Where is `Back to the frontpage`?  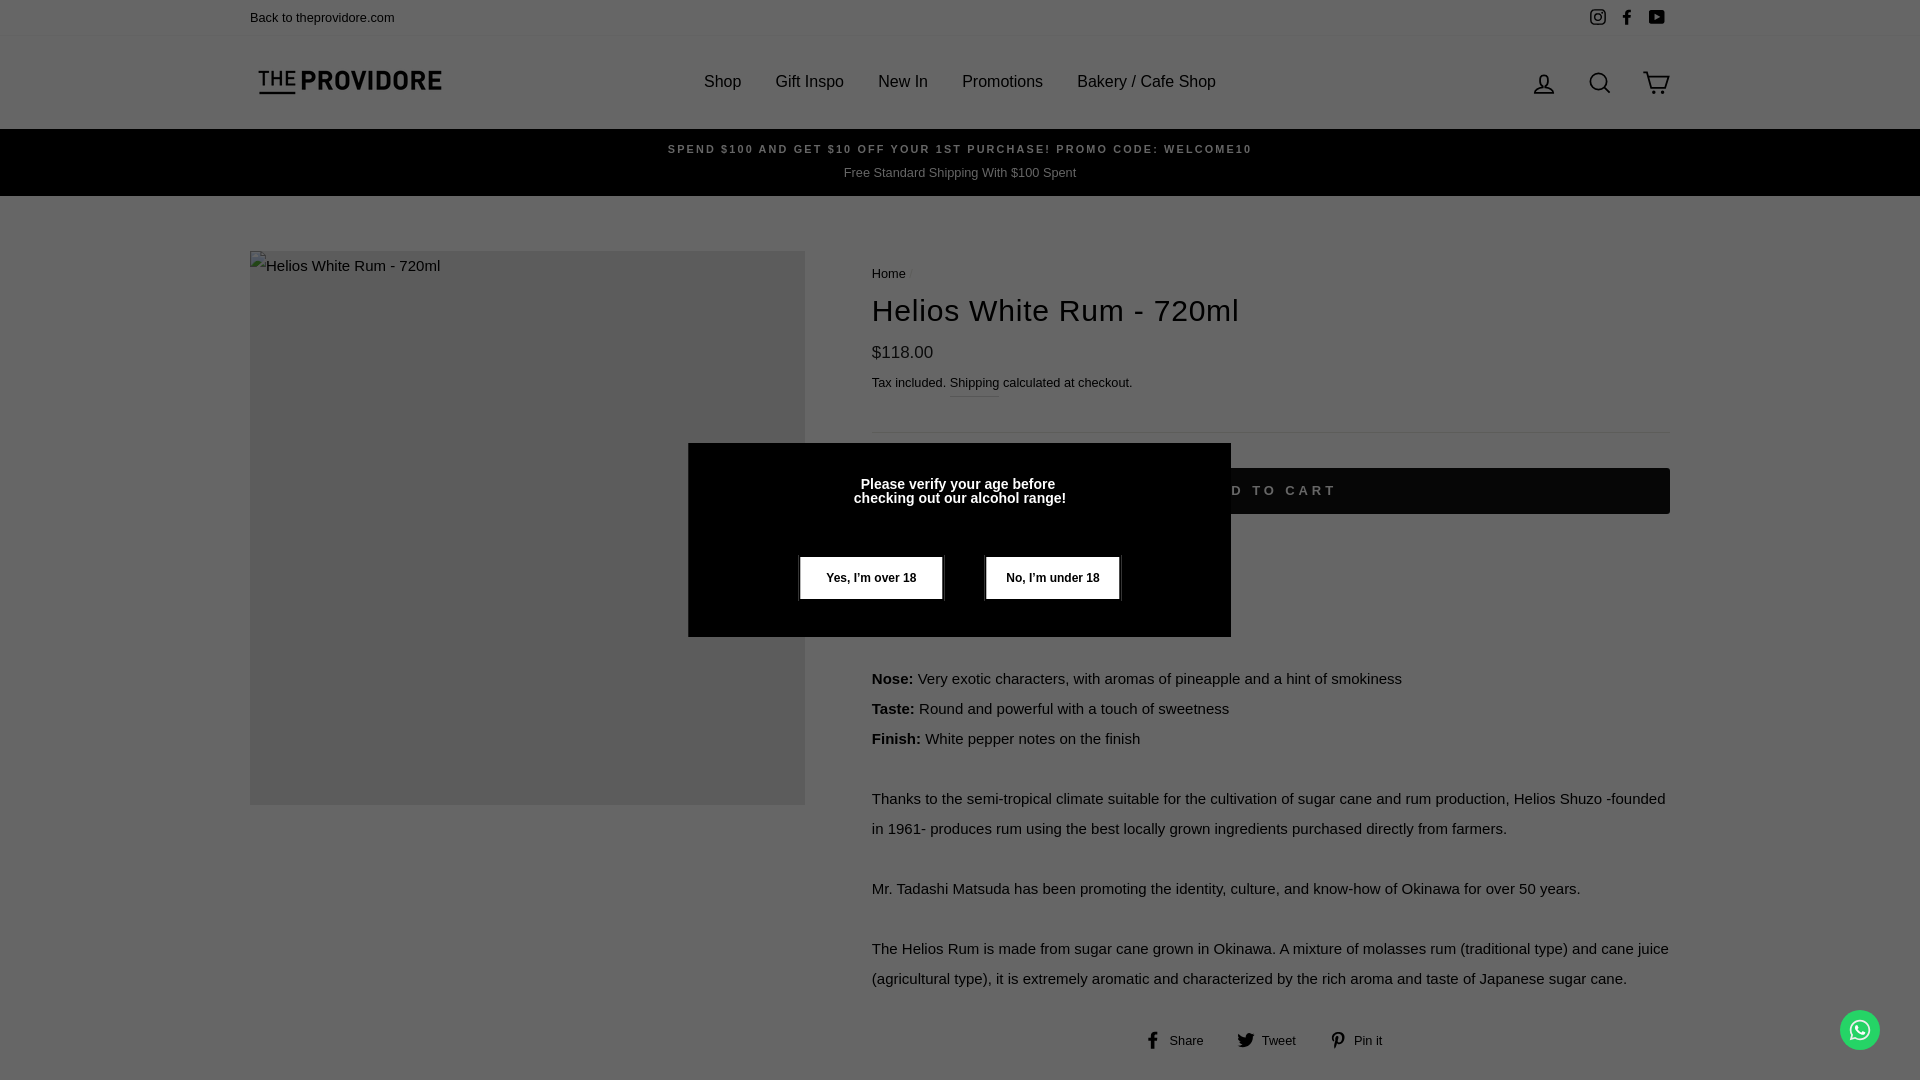
Back to the frontpage is located at coordinates (888, 272).